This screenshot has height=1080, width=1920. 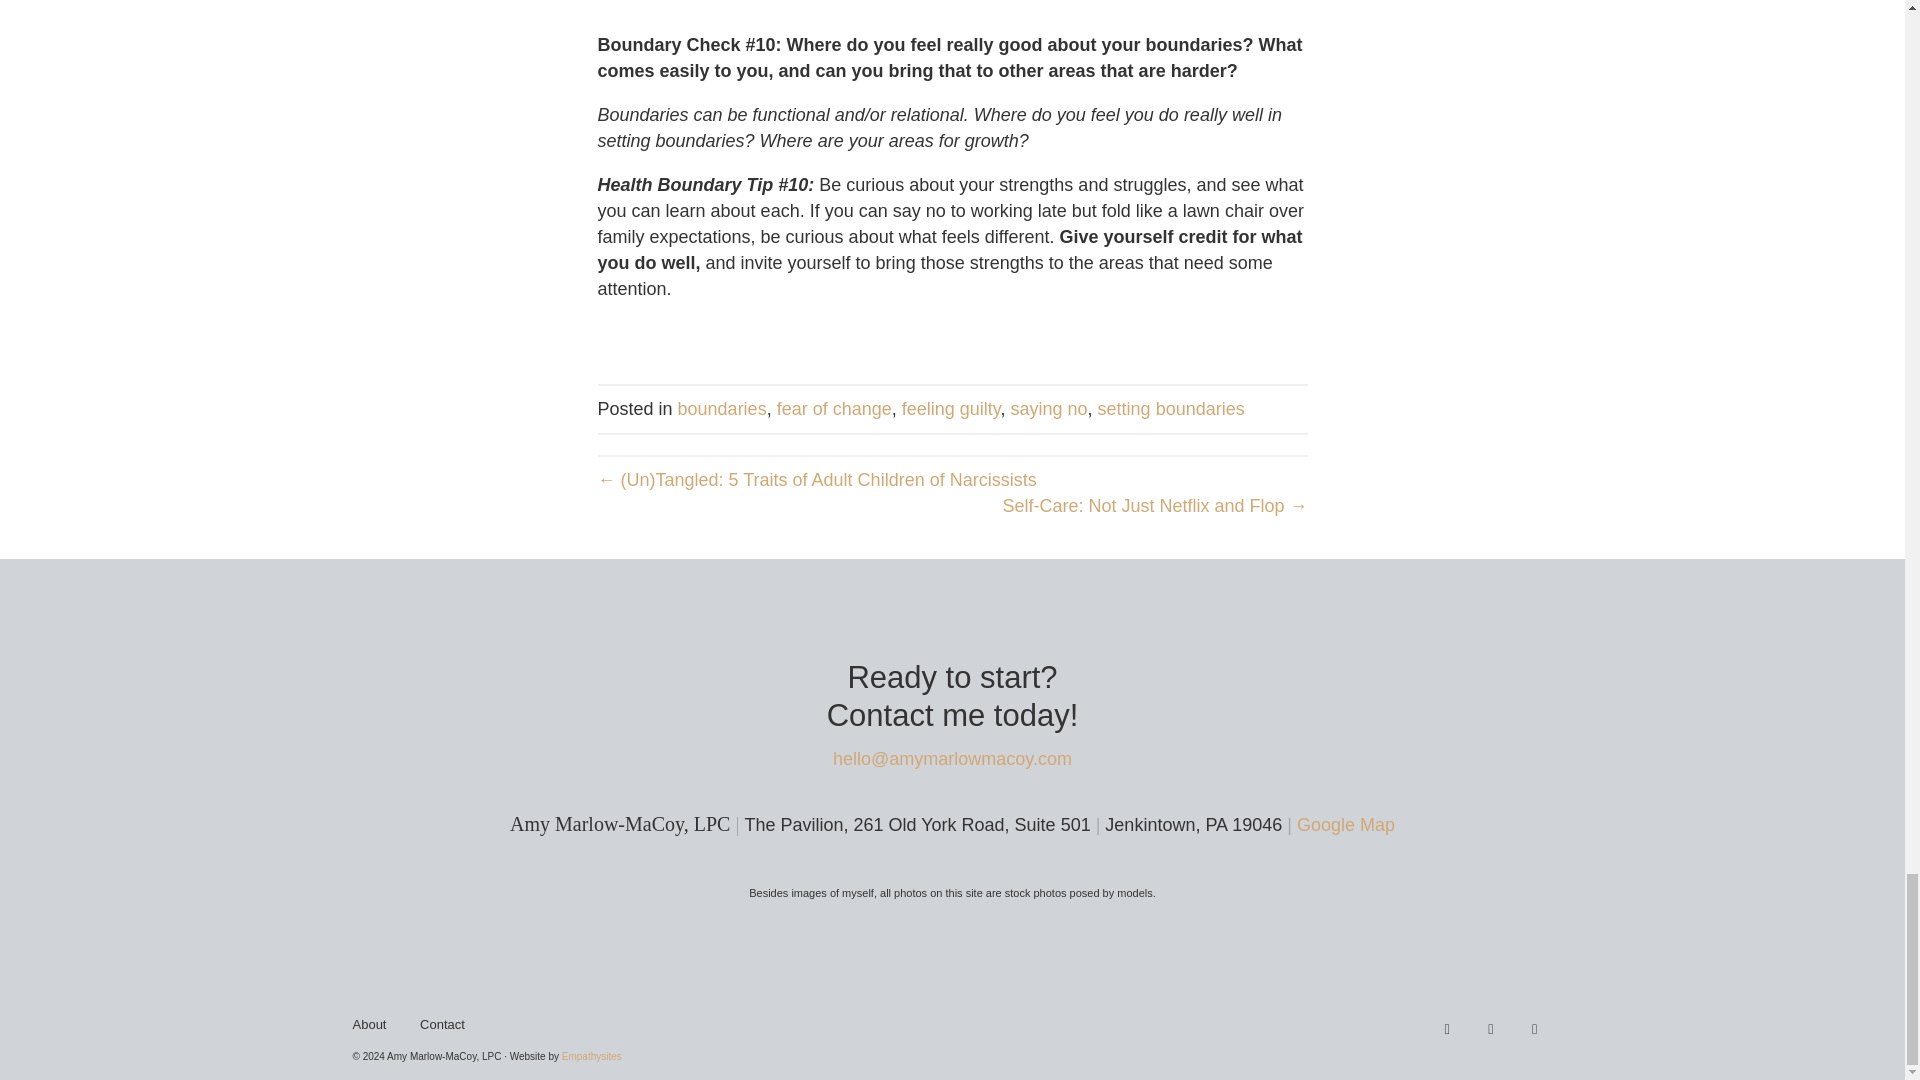 What do you see at coordinates (1050, 408) in the screenshot?
I see `saying no` at bounding box center [1050, 408].